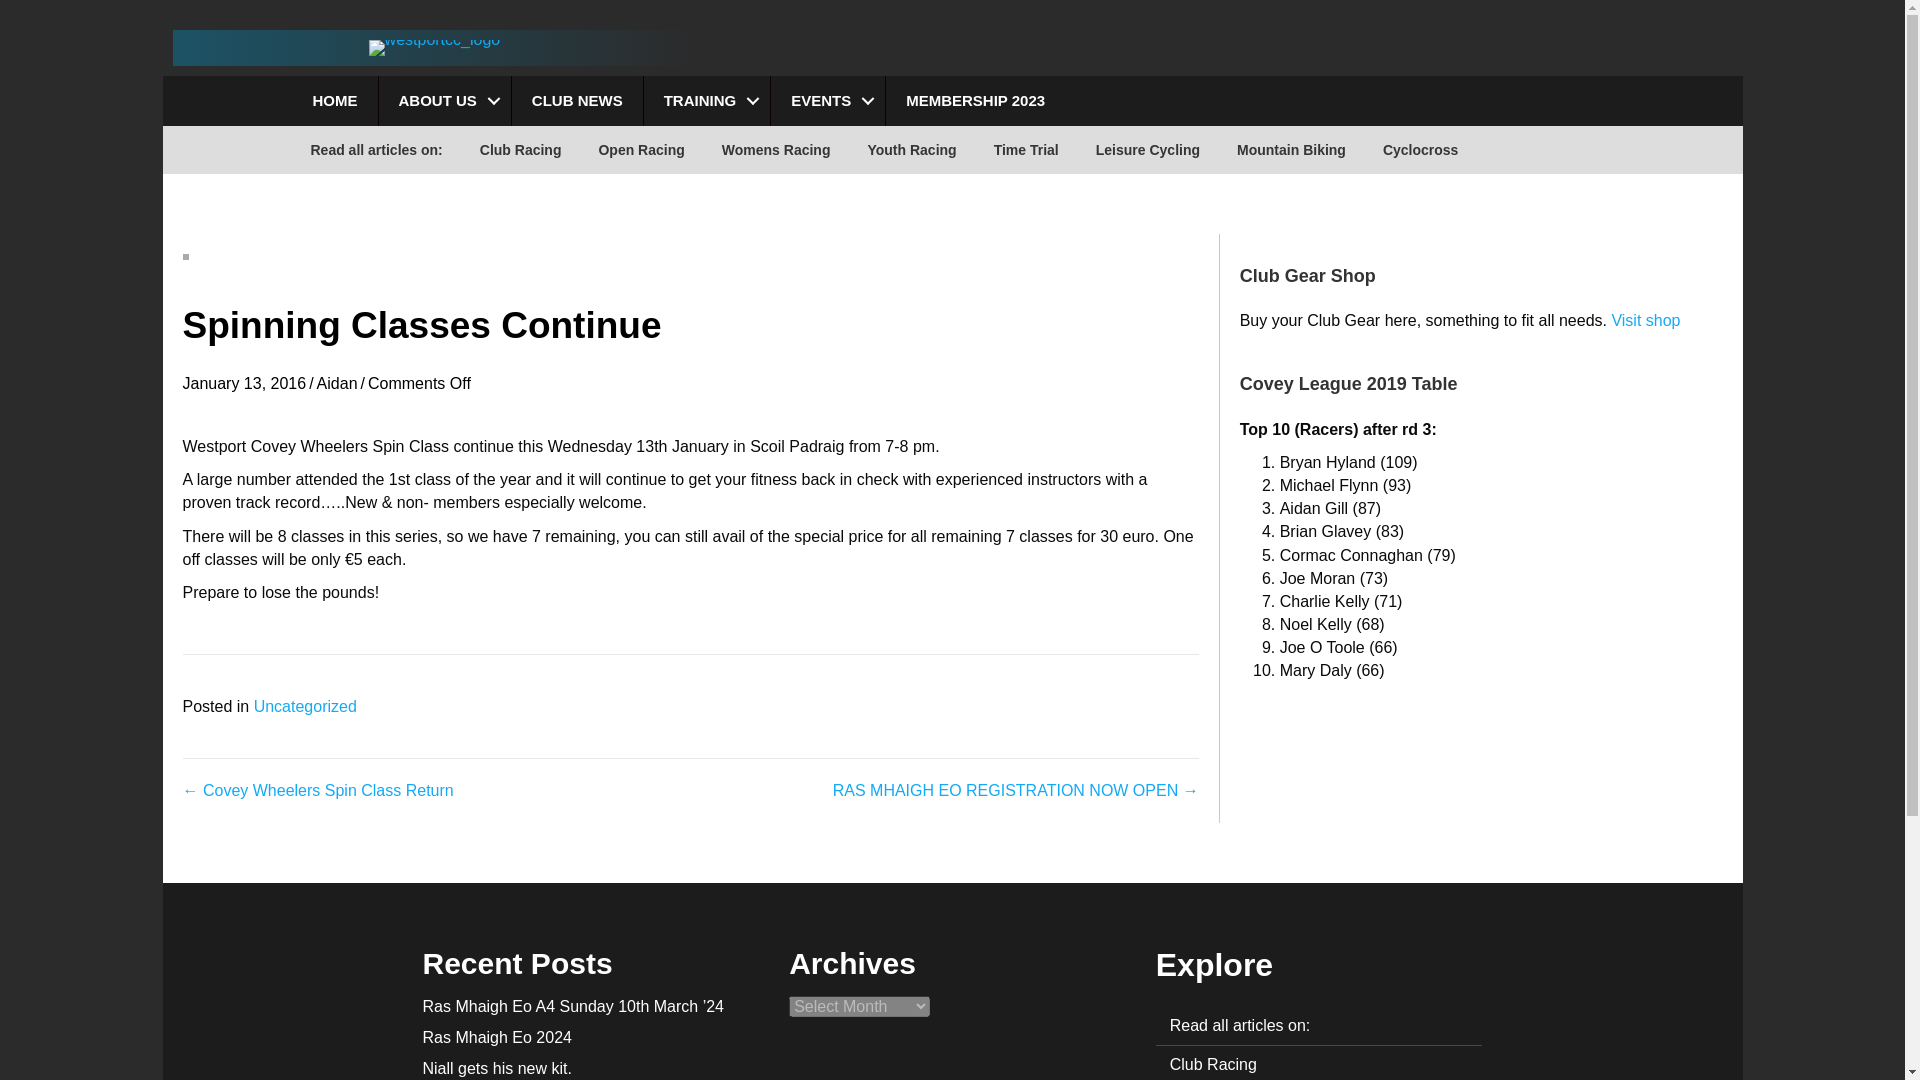 The width and height of the screenshot is (1920, 1080). I want to click on Club Racing, so click(1318, 1063).